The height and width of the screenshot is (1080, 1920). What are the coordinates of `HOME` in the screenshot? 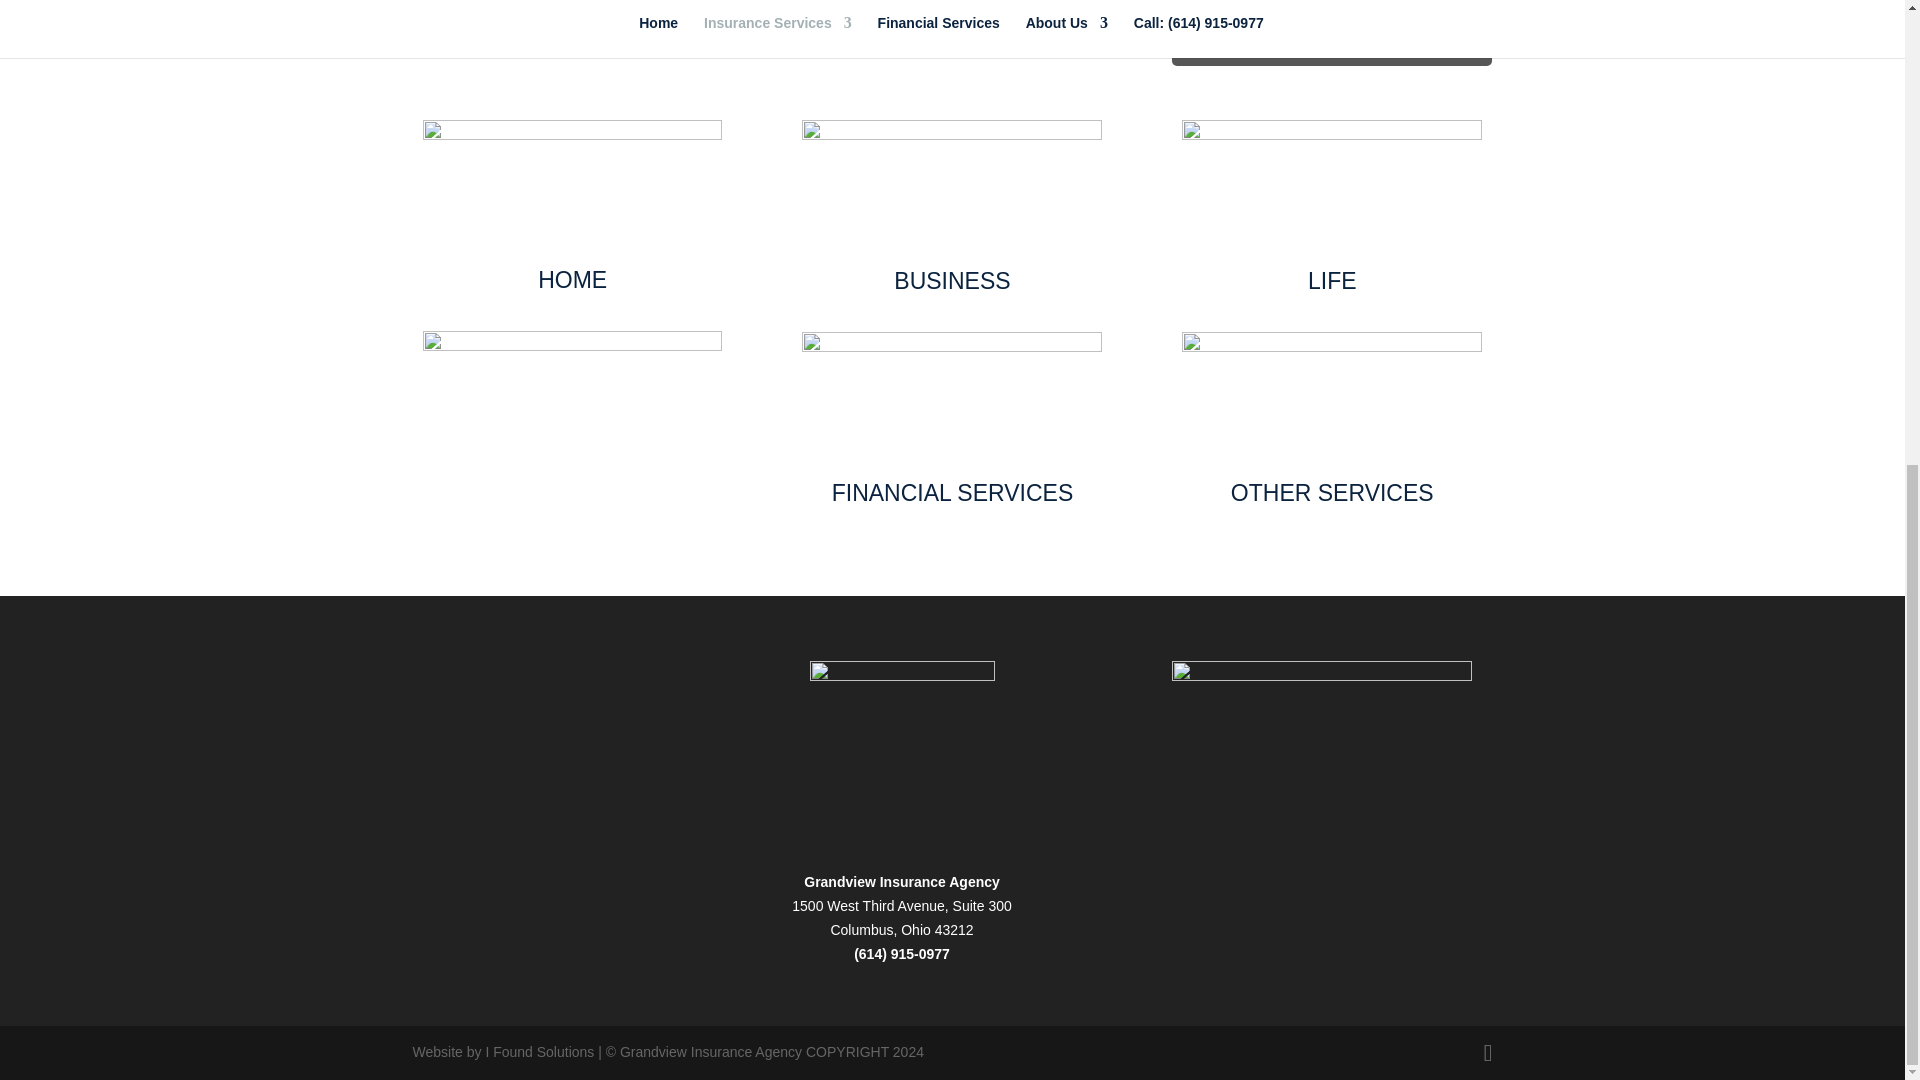 It's located at (572, 279).